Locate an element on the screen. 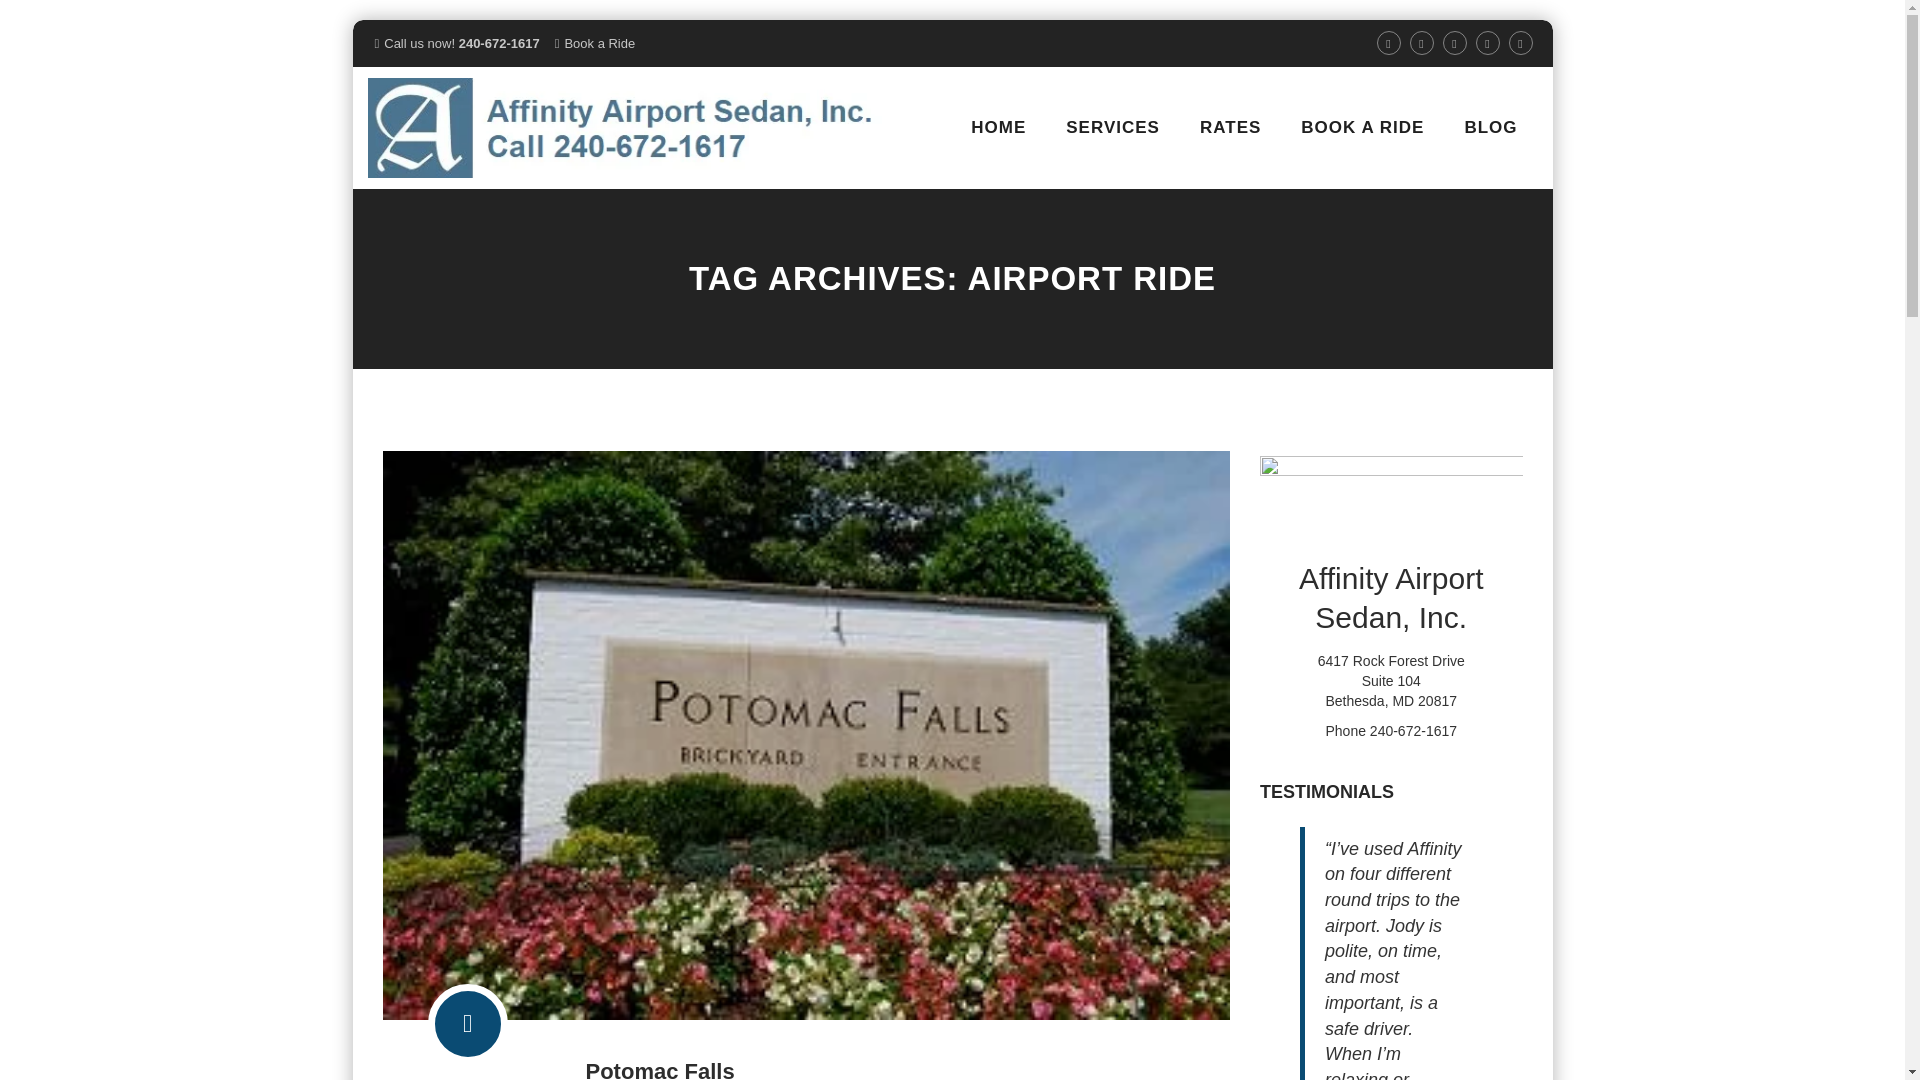  Potomac Falls is located at coordinates (660, 1070).